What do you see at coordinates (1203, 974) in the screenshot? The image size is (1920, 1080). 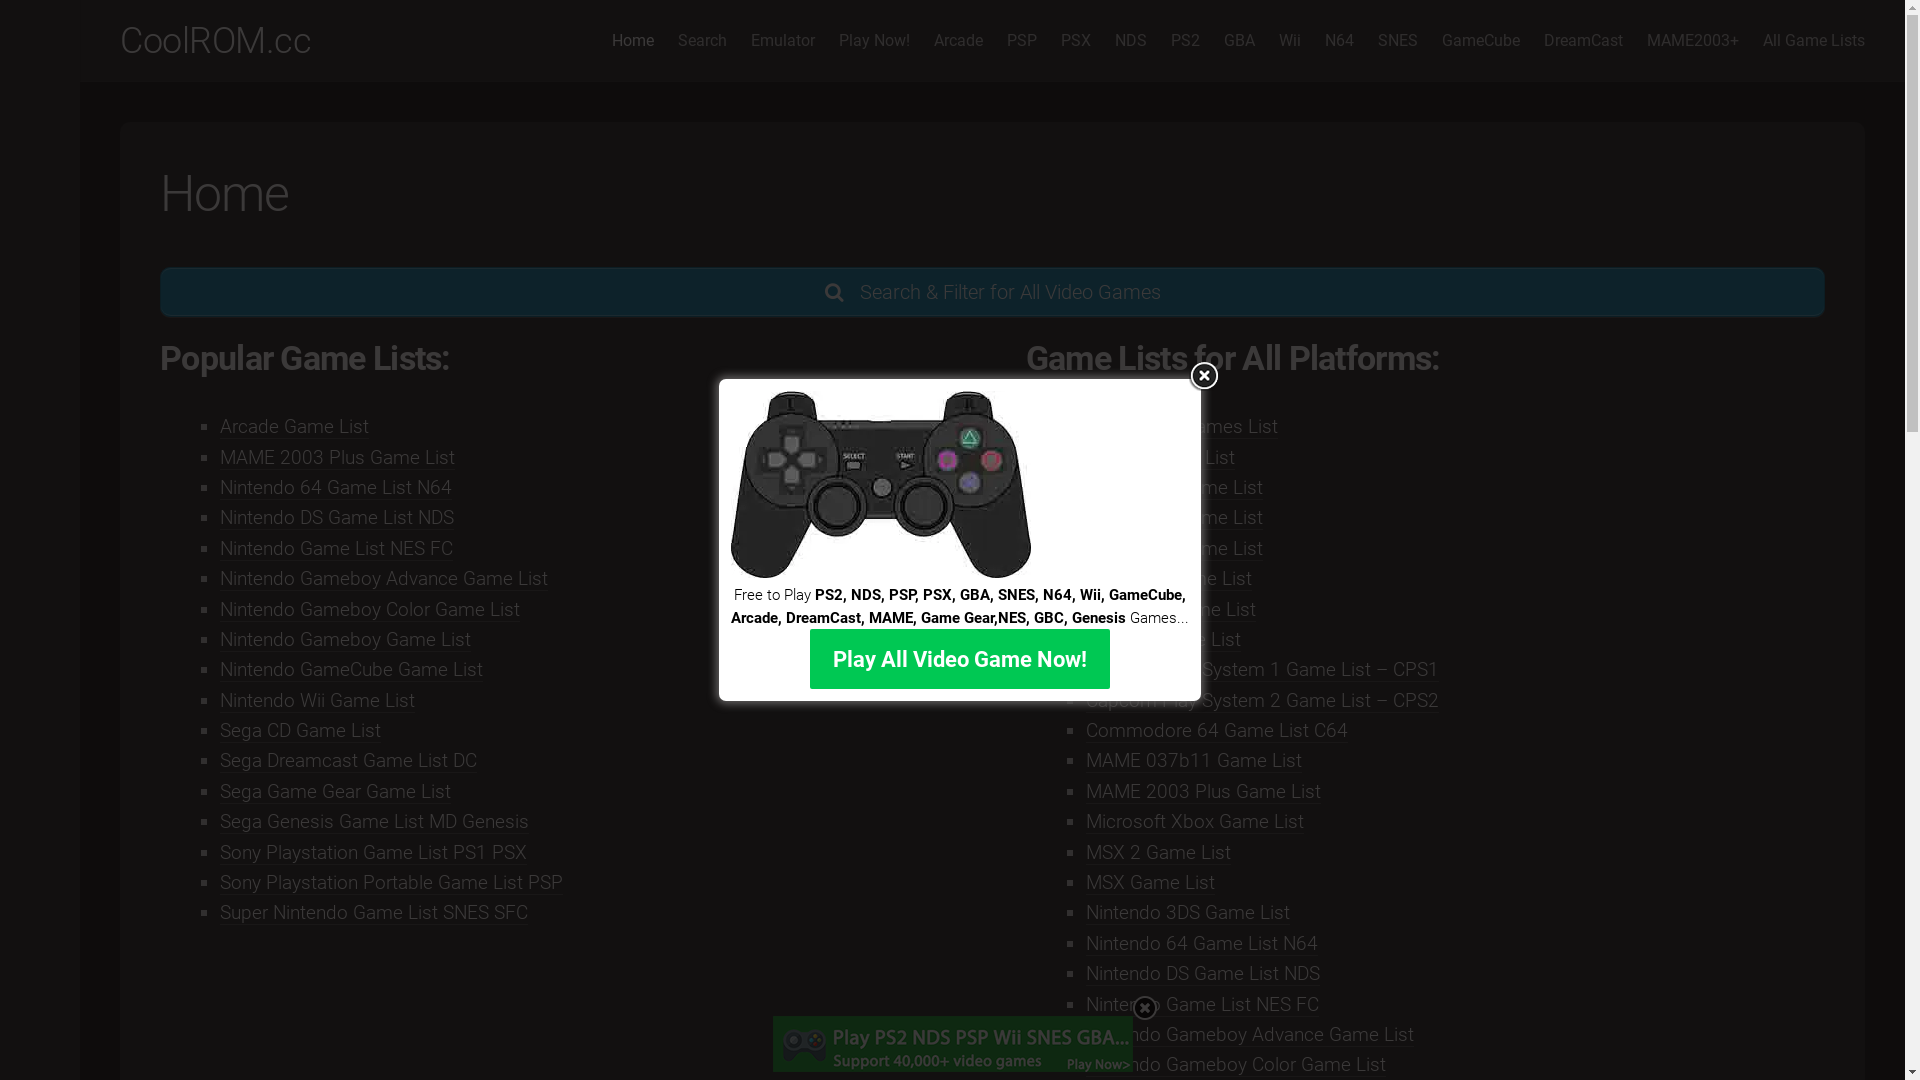 I see `Nintendo DS Game List NDS` at bounding box center [1203, 974].